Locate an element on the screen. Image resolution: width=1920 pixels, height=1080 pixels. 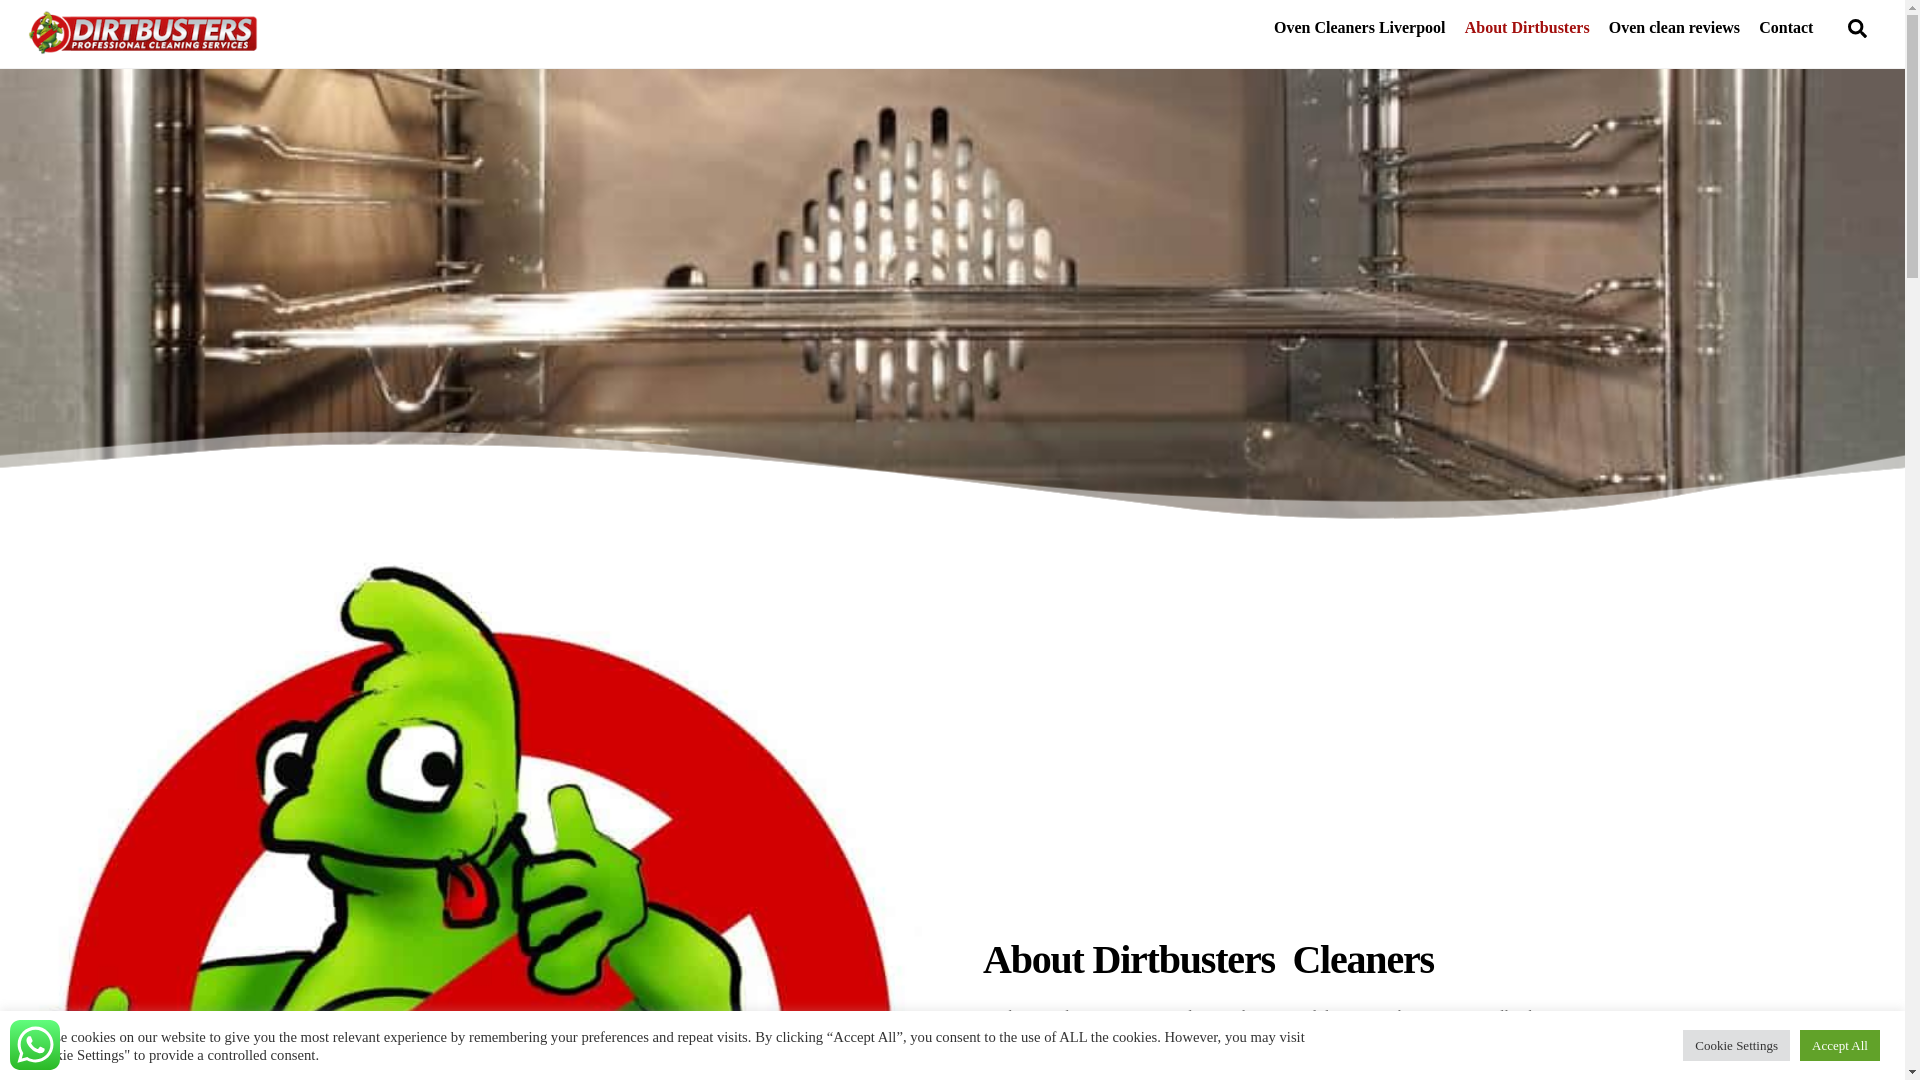
Contact is located at coordinates (1786, 28).